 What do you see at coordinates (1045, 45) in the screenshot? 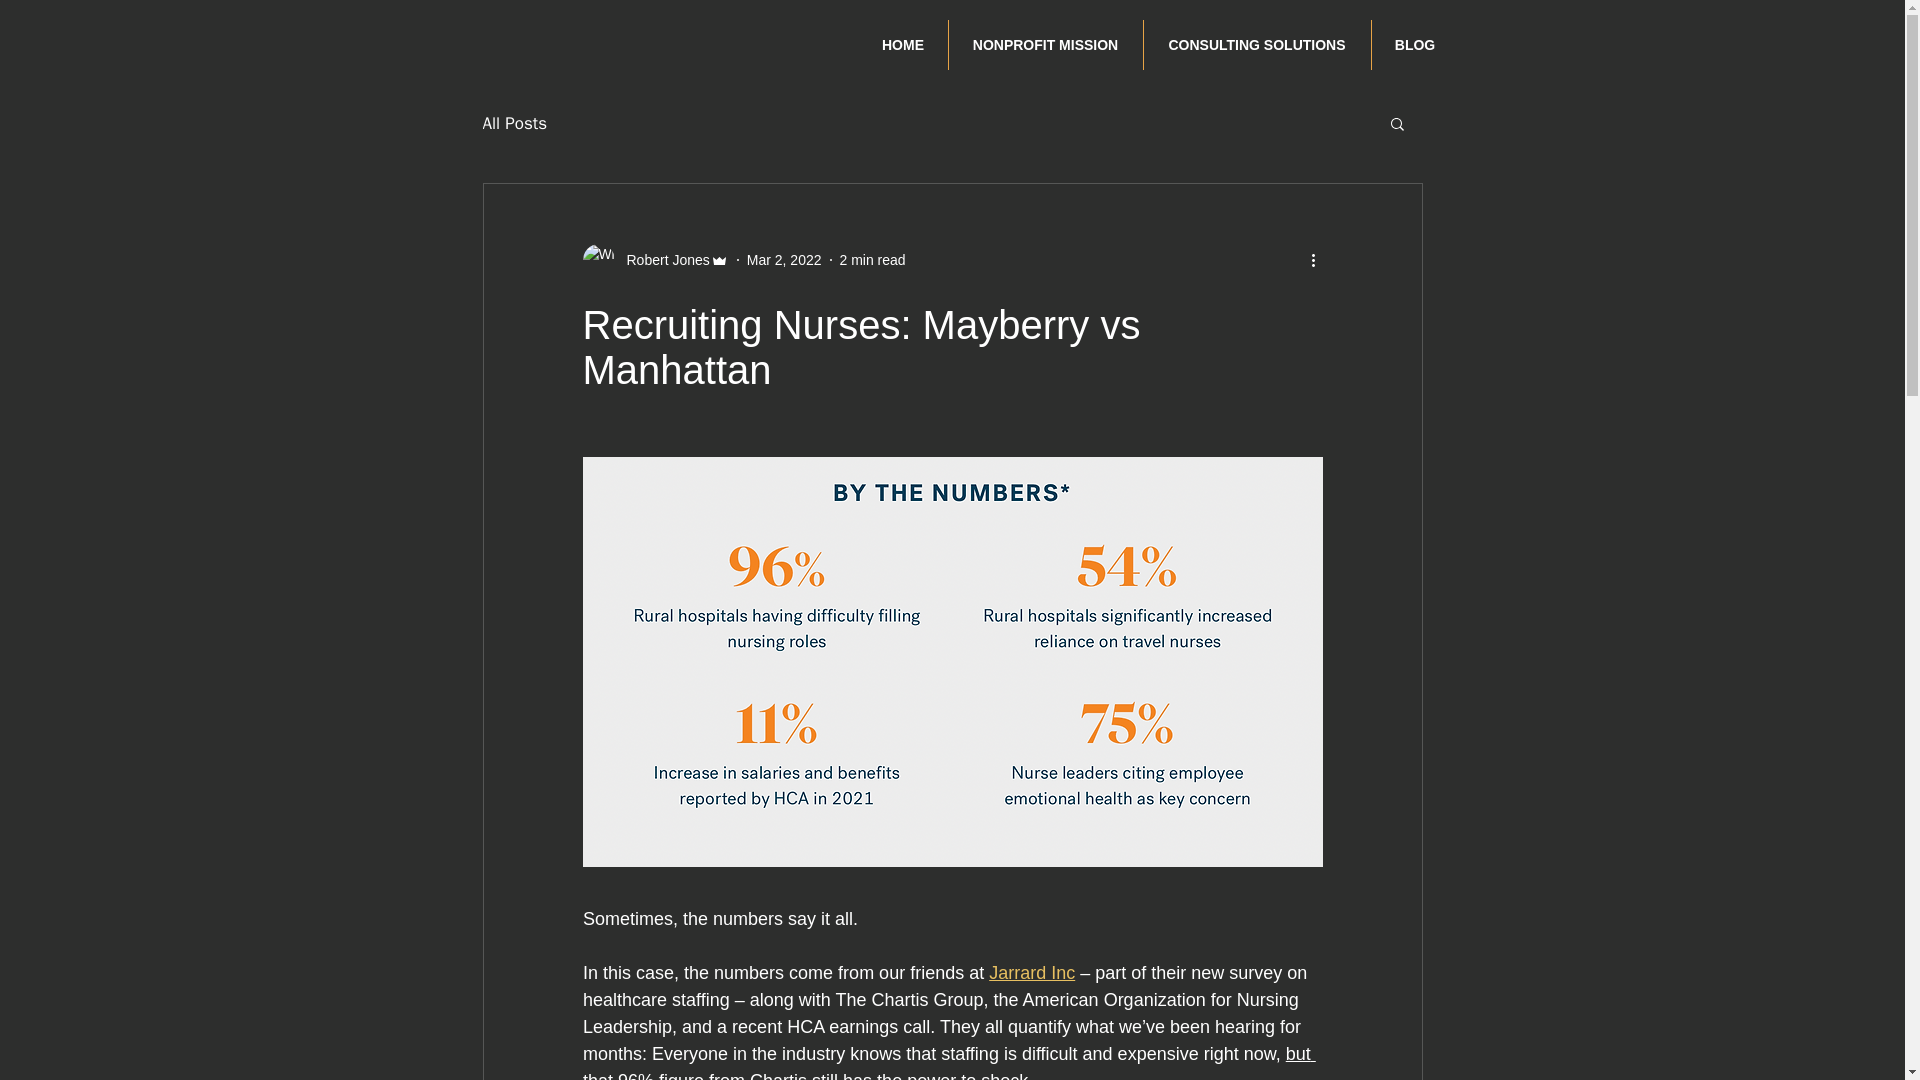
I see `NONPROFIT MISSION` at bounding box center [1045, 45].